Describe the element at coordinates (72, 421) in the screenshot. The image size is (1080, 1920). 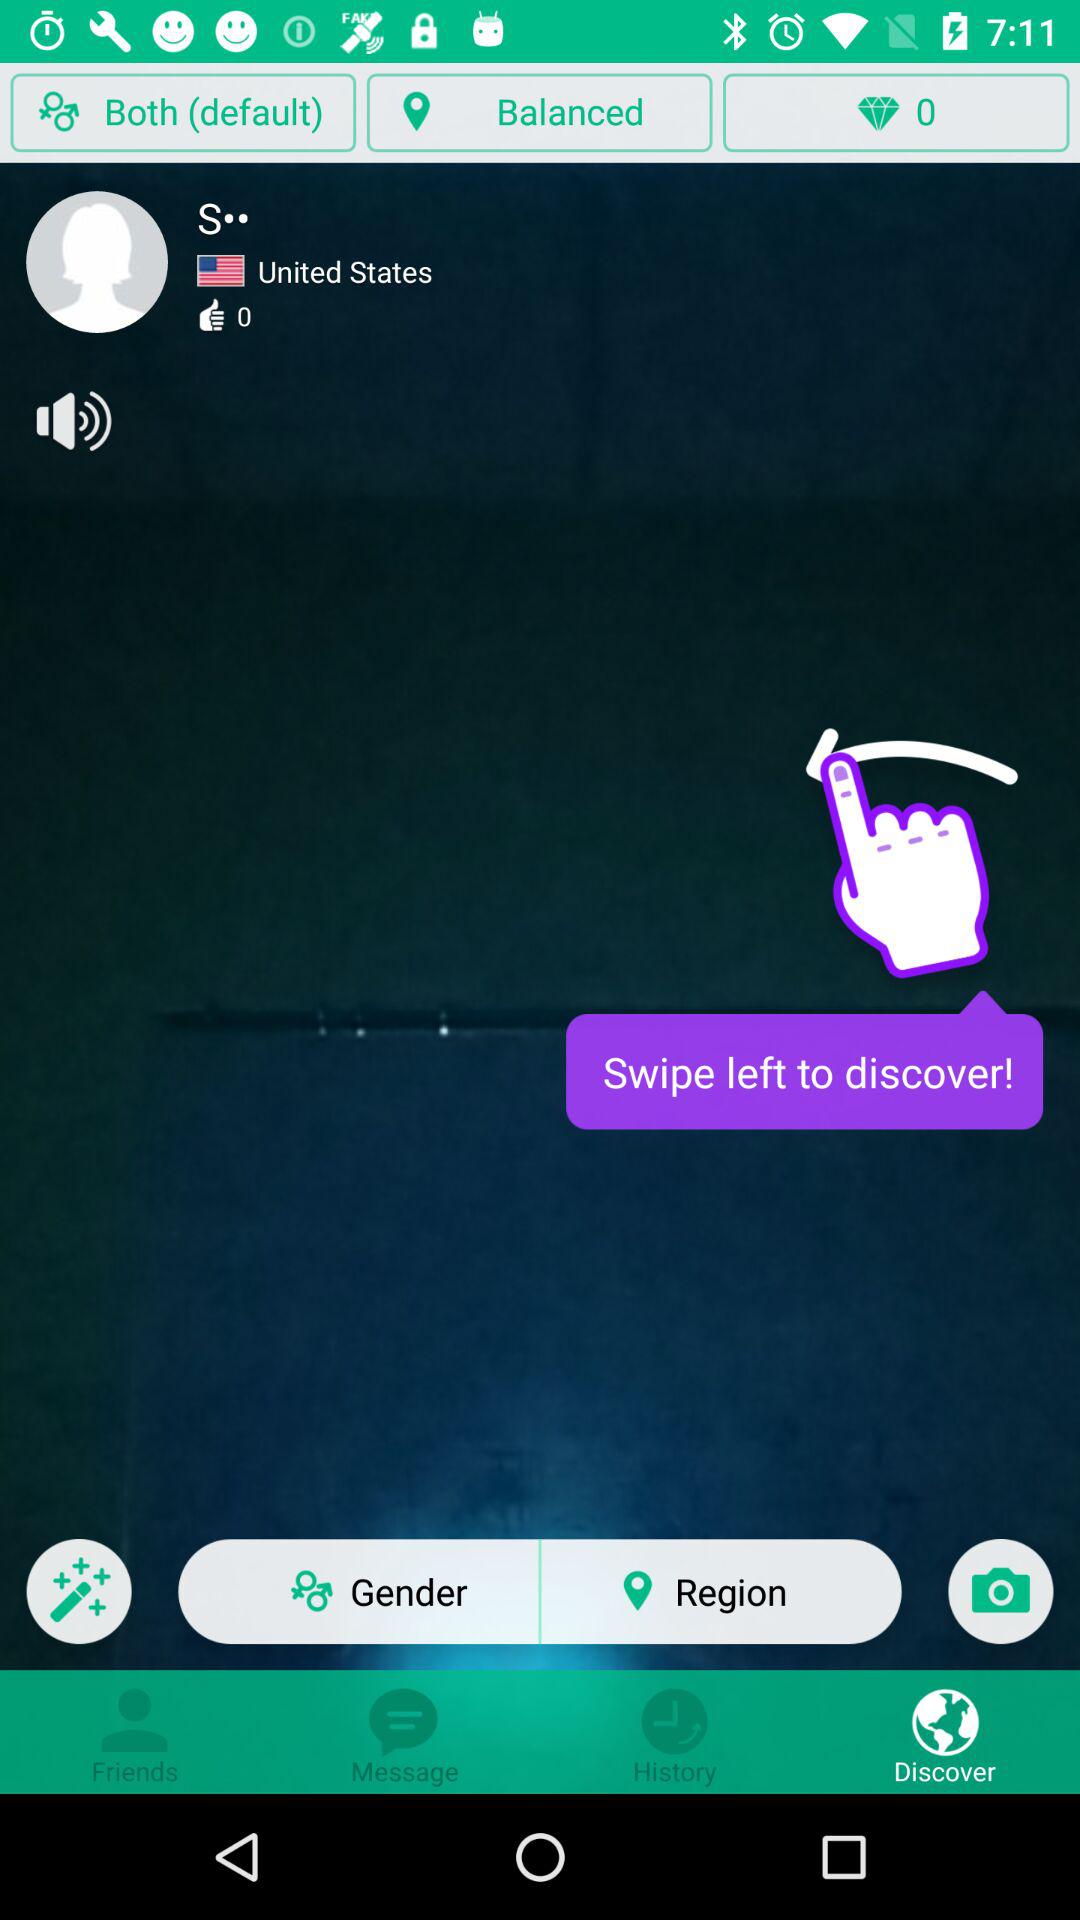
I see `toggle sound` at that location.